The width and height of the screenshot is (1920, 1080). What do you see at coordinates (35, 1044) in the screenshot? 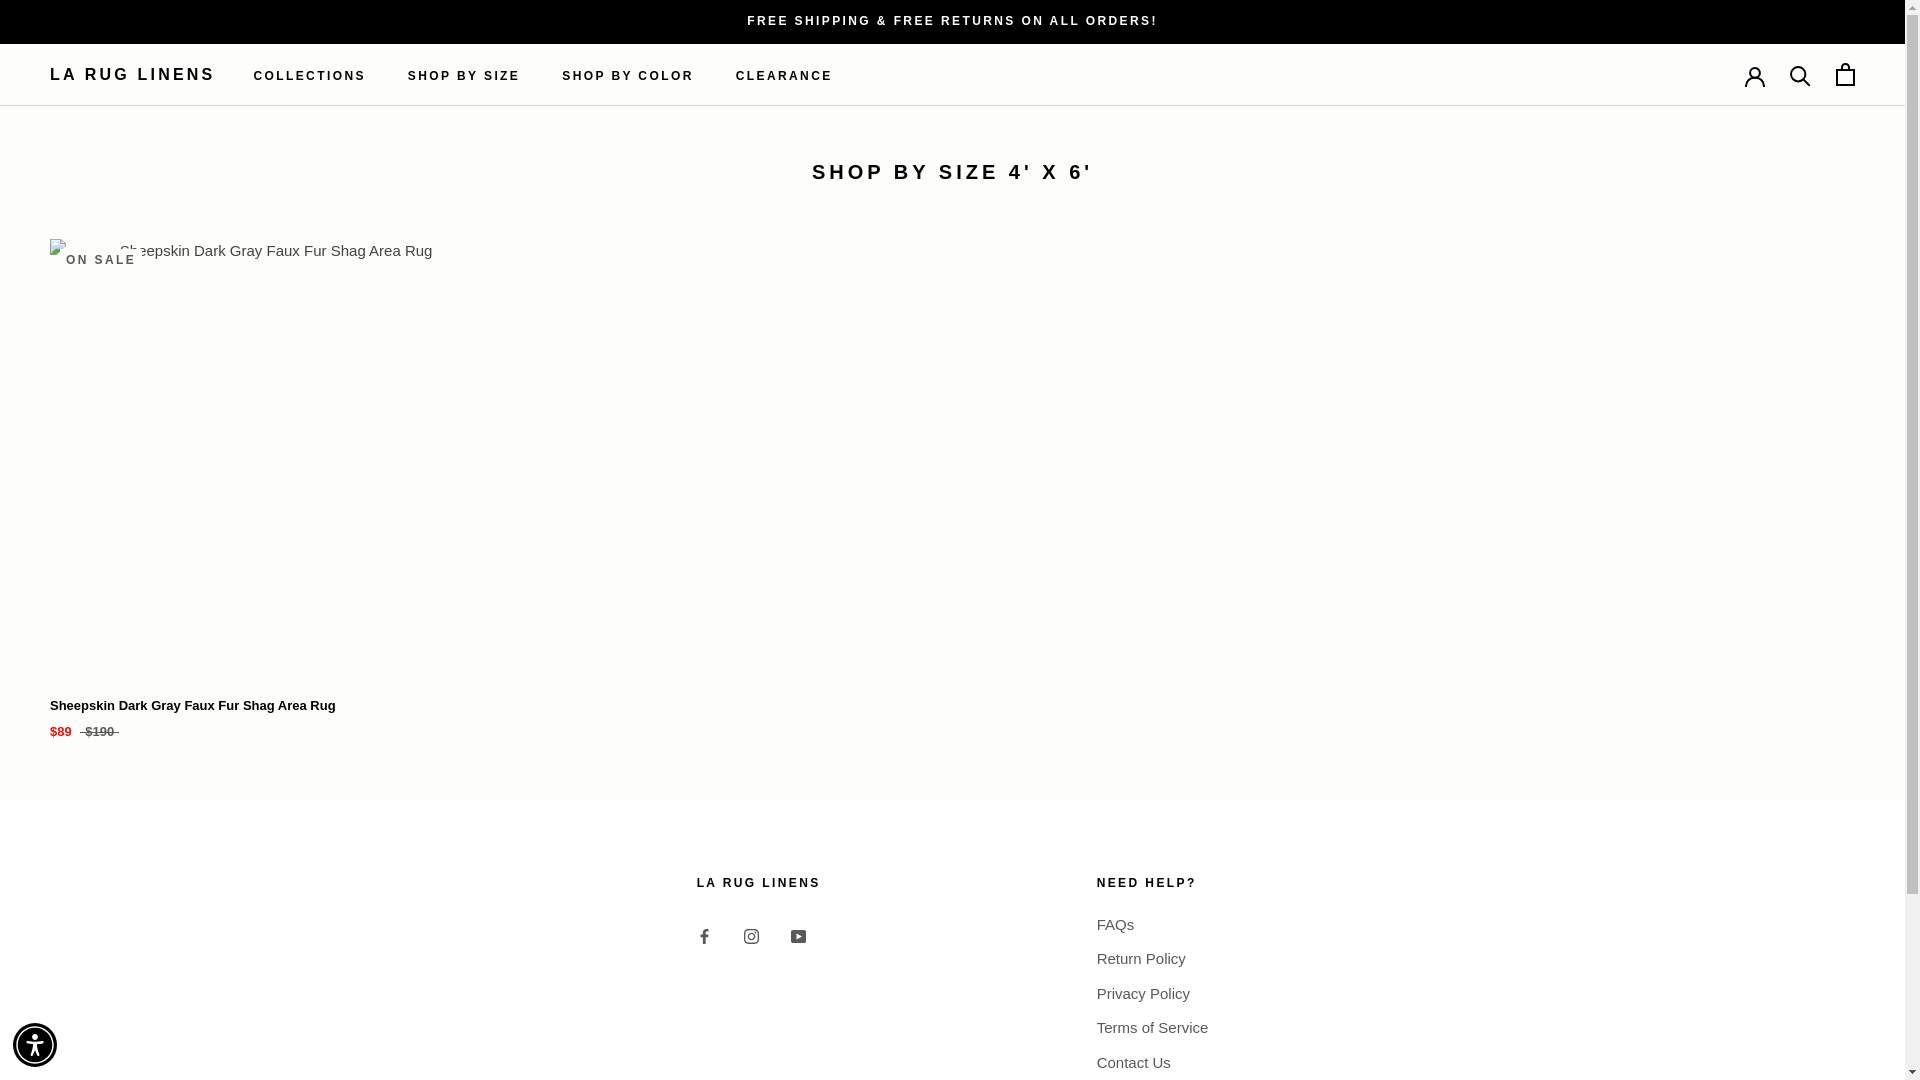
I see `Accessibility Menu` at bounding box center [35, 1044].